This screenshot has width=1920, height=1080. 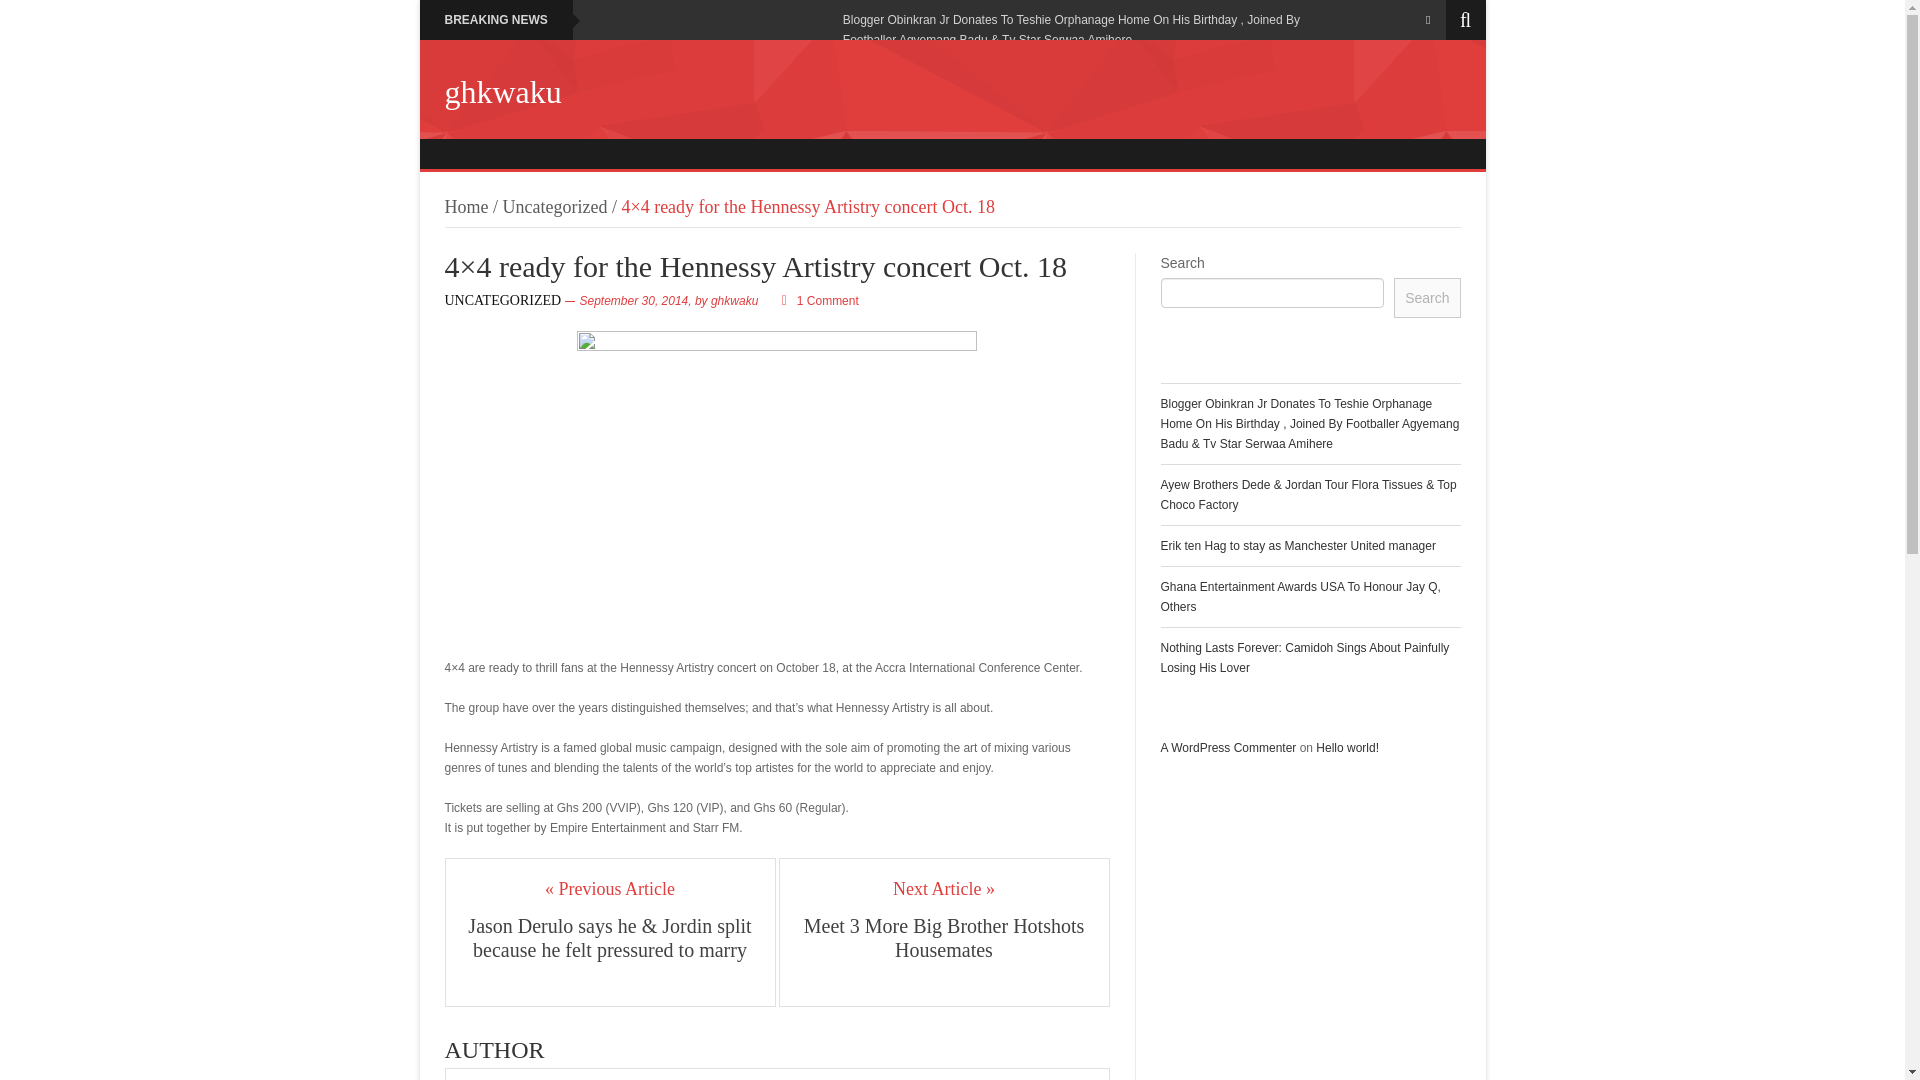 What do you see at coordinates (1228, 747) in the screenshot?
I see `A WordPress Commenter` at bounding box center [1228, 747].